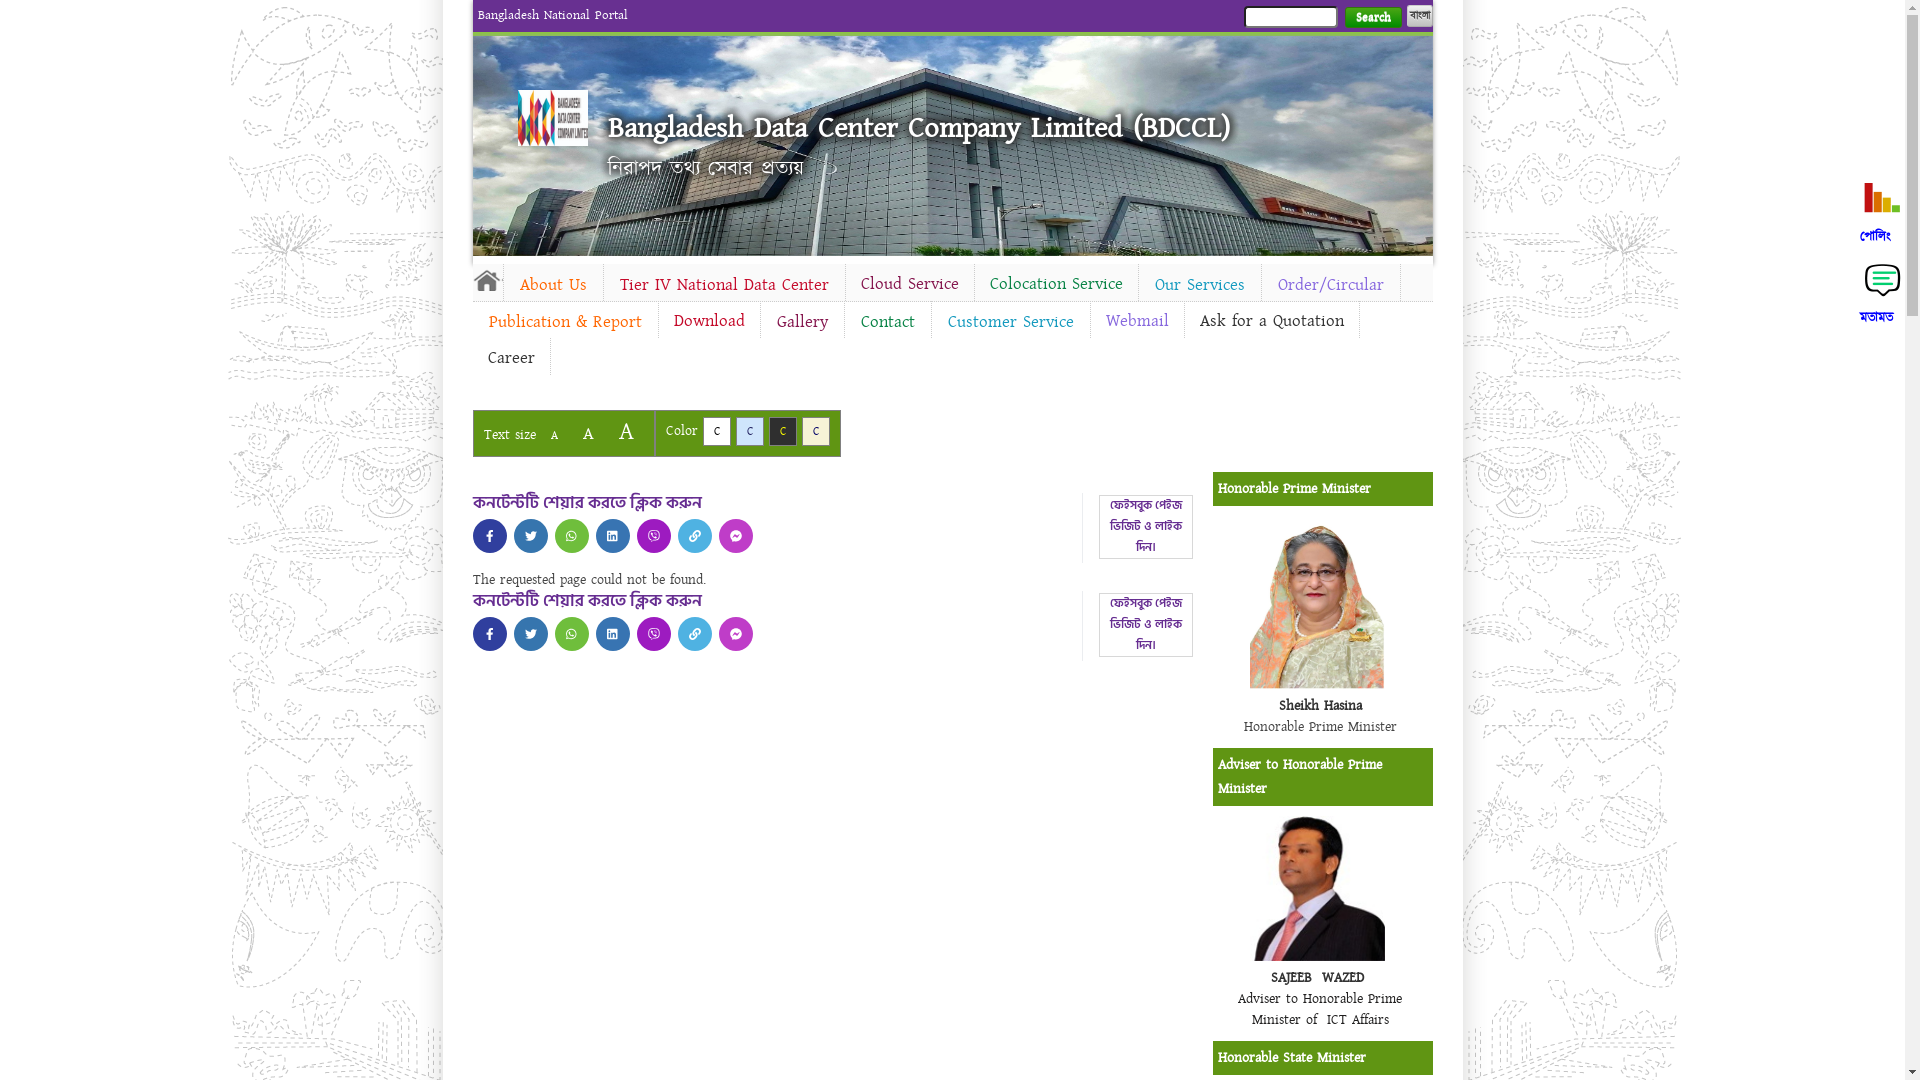  I want to click on A, so click(588, 434).